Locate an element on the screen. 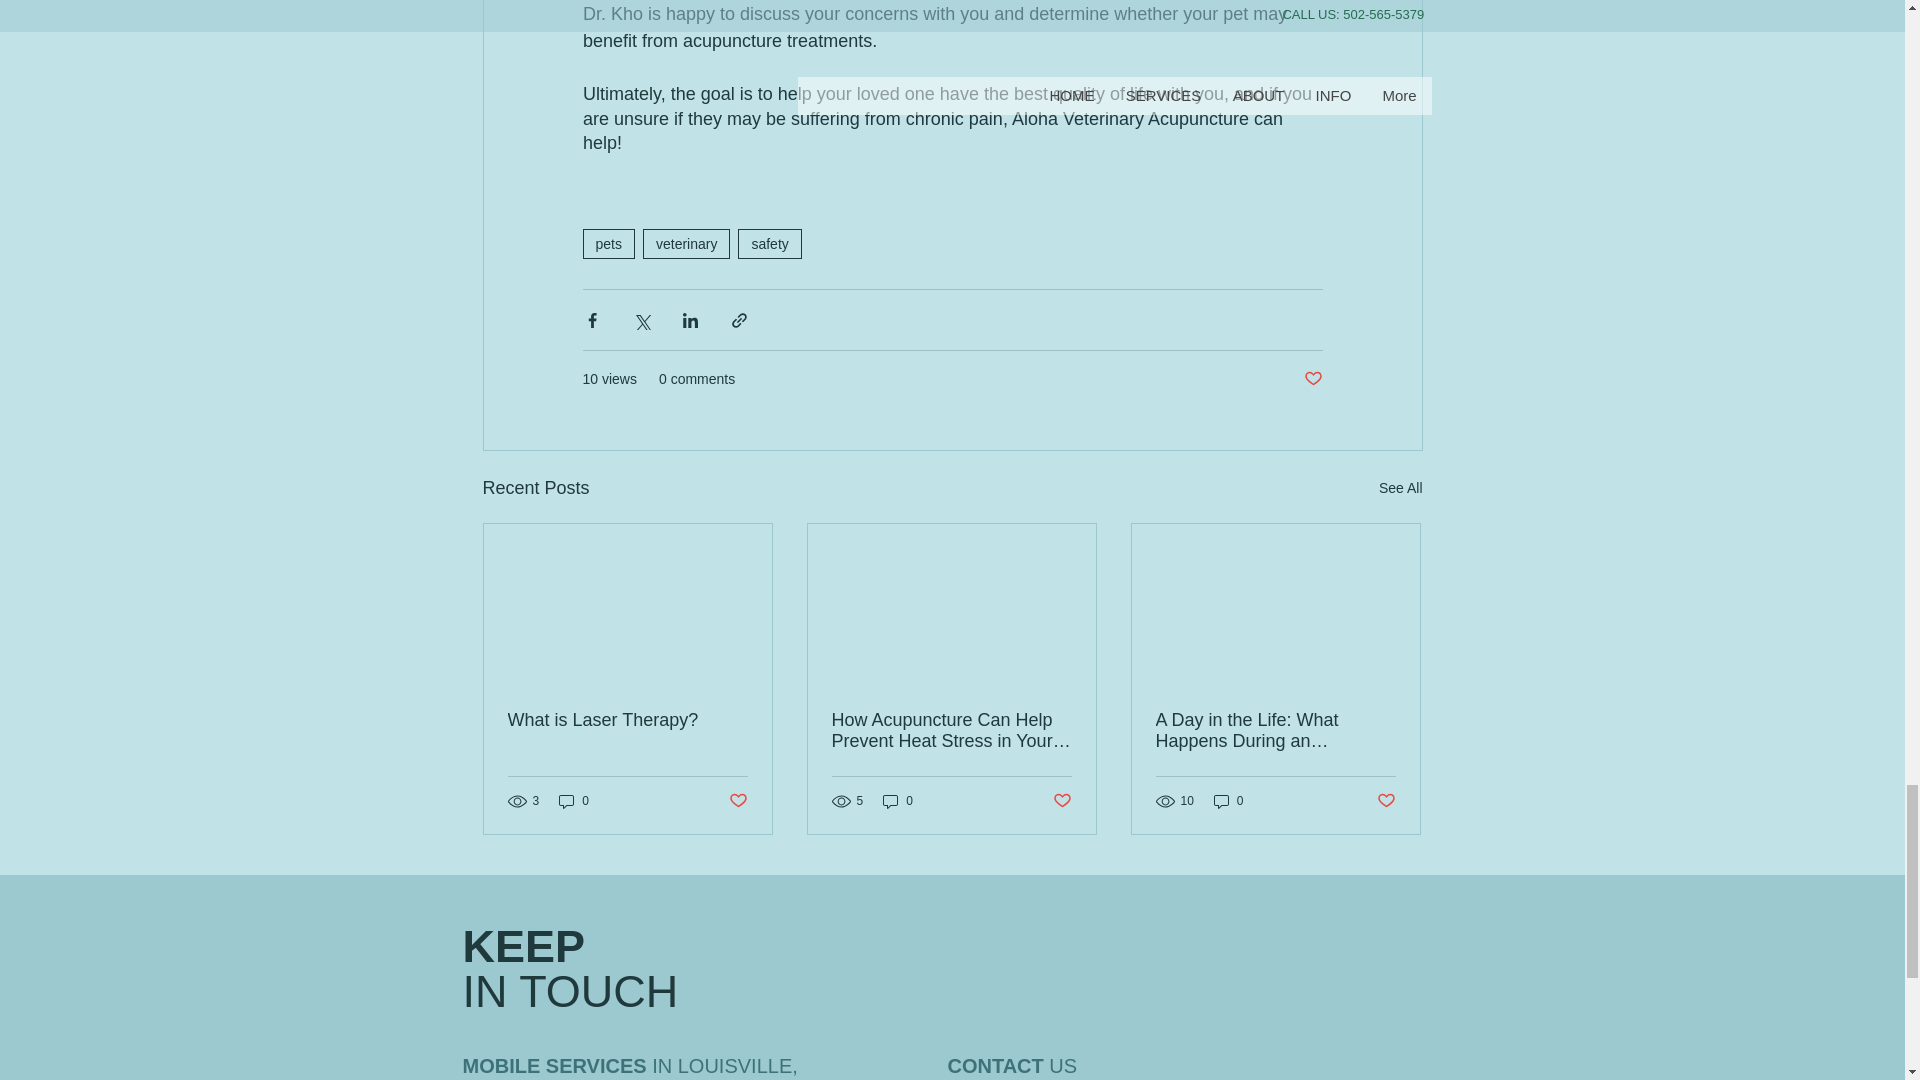 Image resolution: width=1920 pixels, height=1080 pixels. safety is located at coordinates (768, 244).